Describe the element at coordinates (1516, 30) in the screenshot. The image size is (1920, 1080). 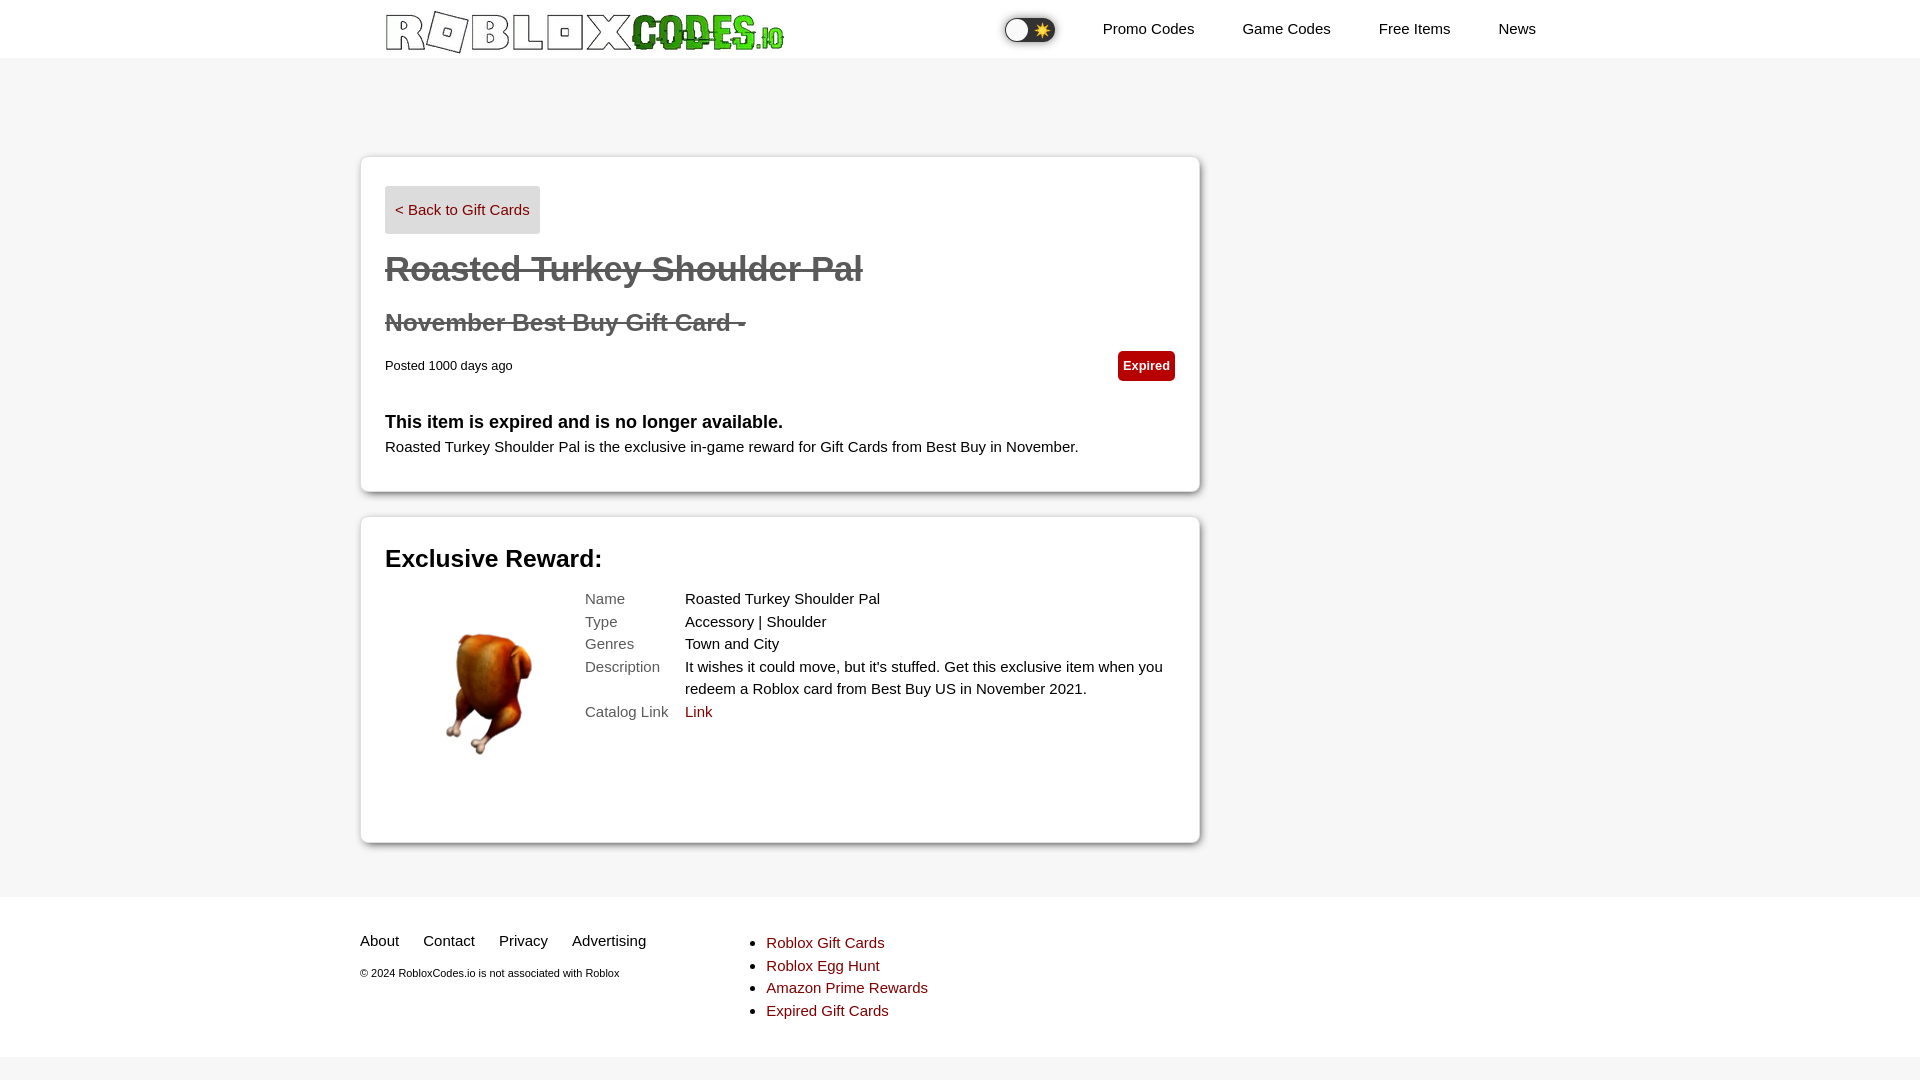
I see `News` at that location.